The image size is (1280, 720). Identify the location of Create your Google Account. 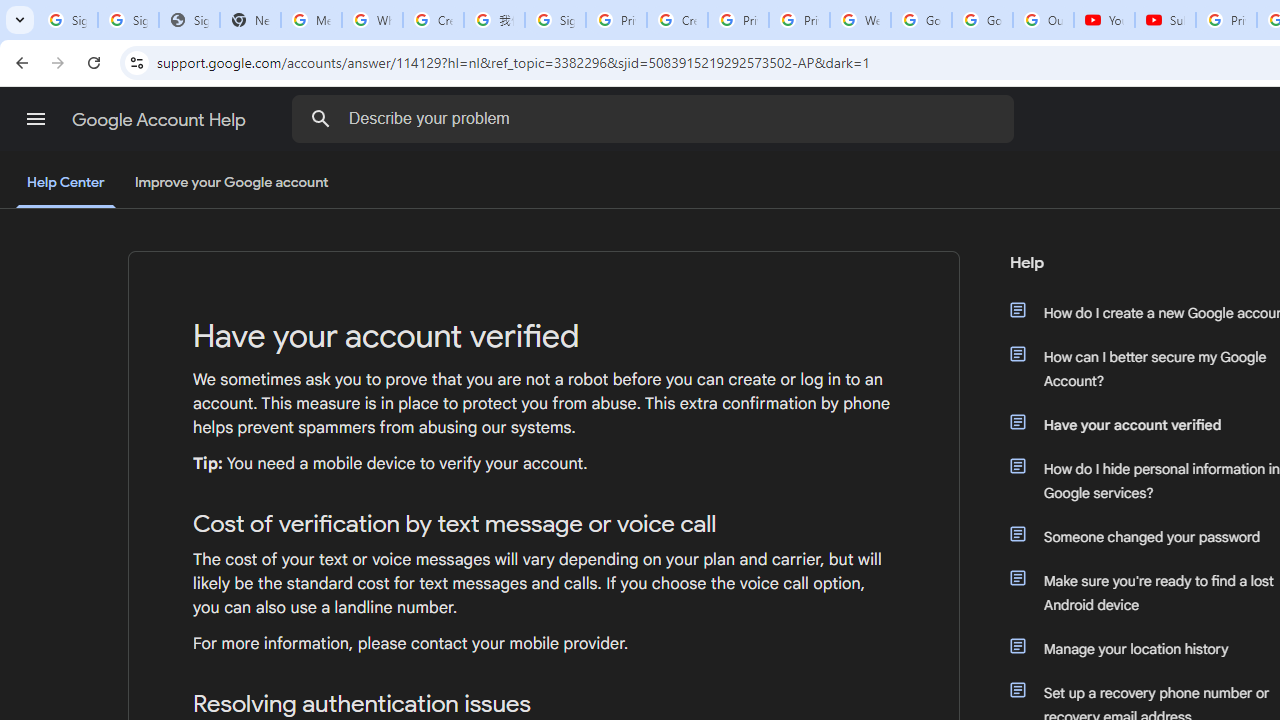
(676, 20).